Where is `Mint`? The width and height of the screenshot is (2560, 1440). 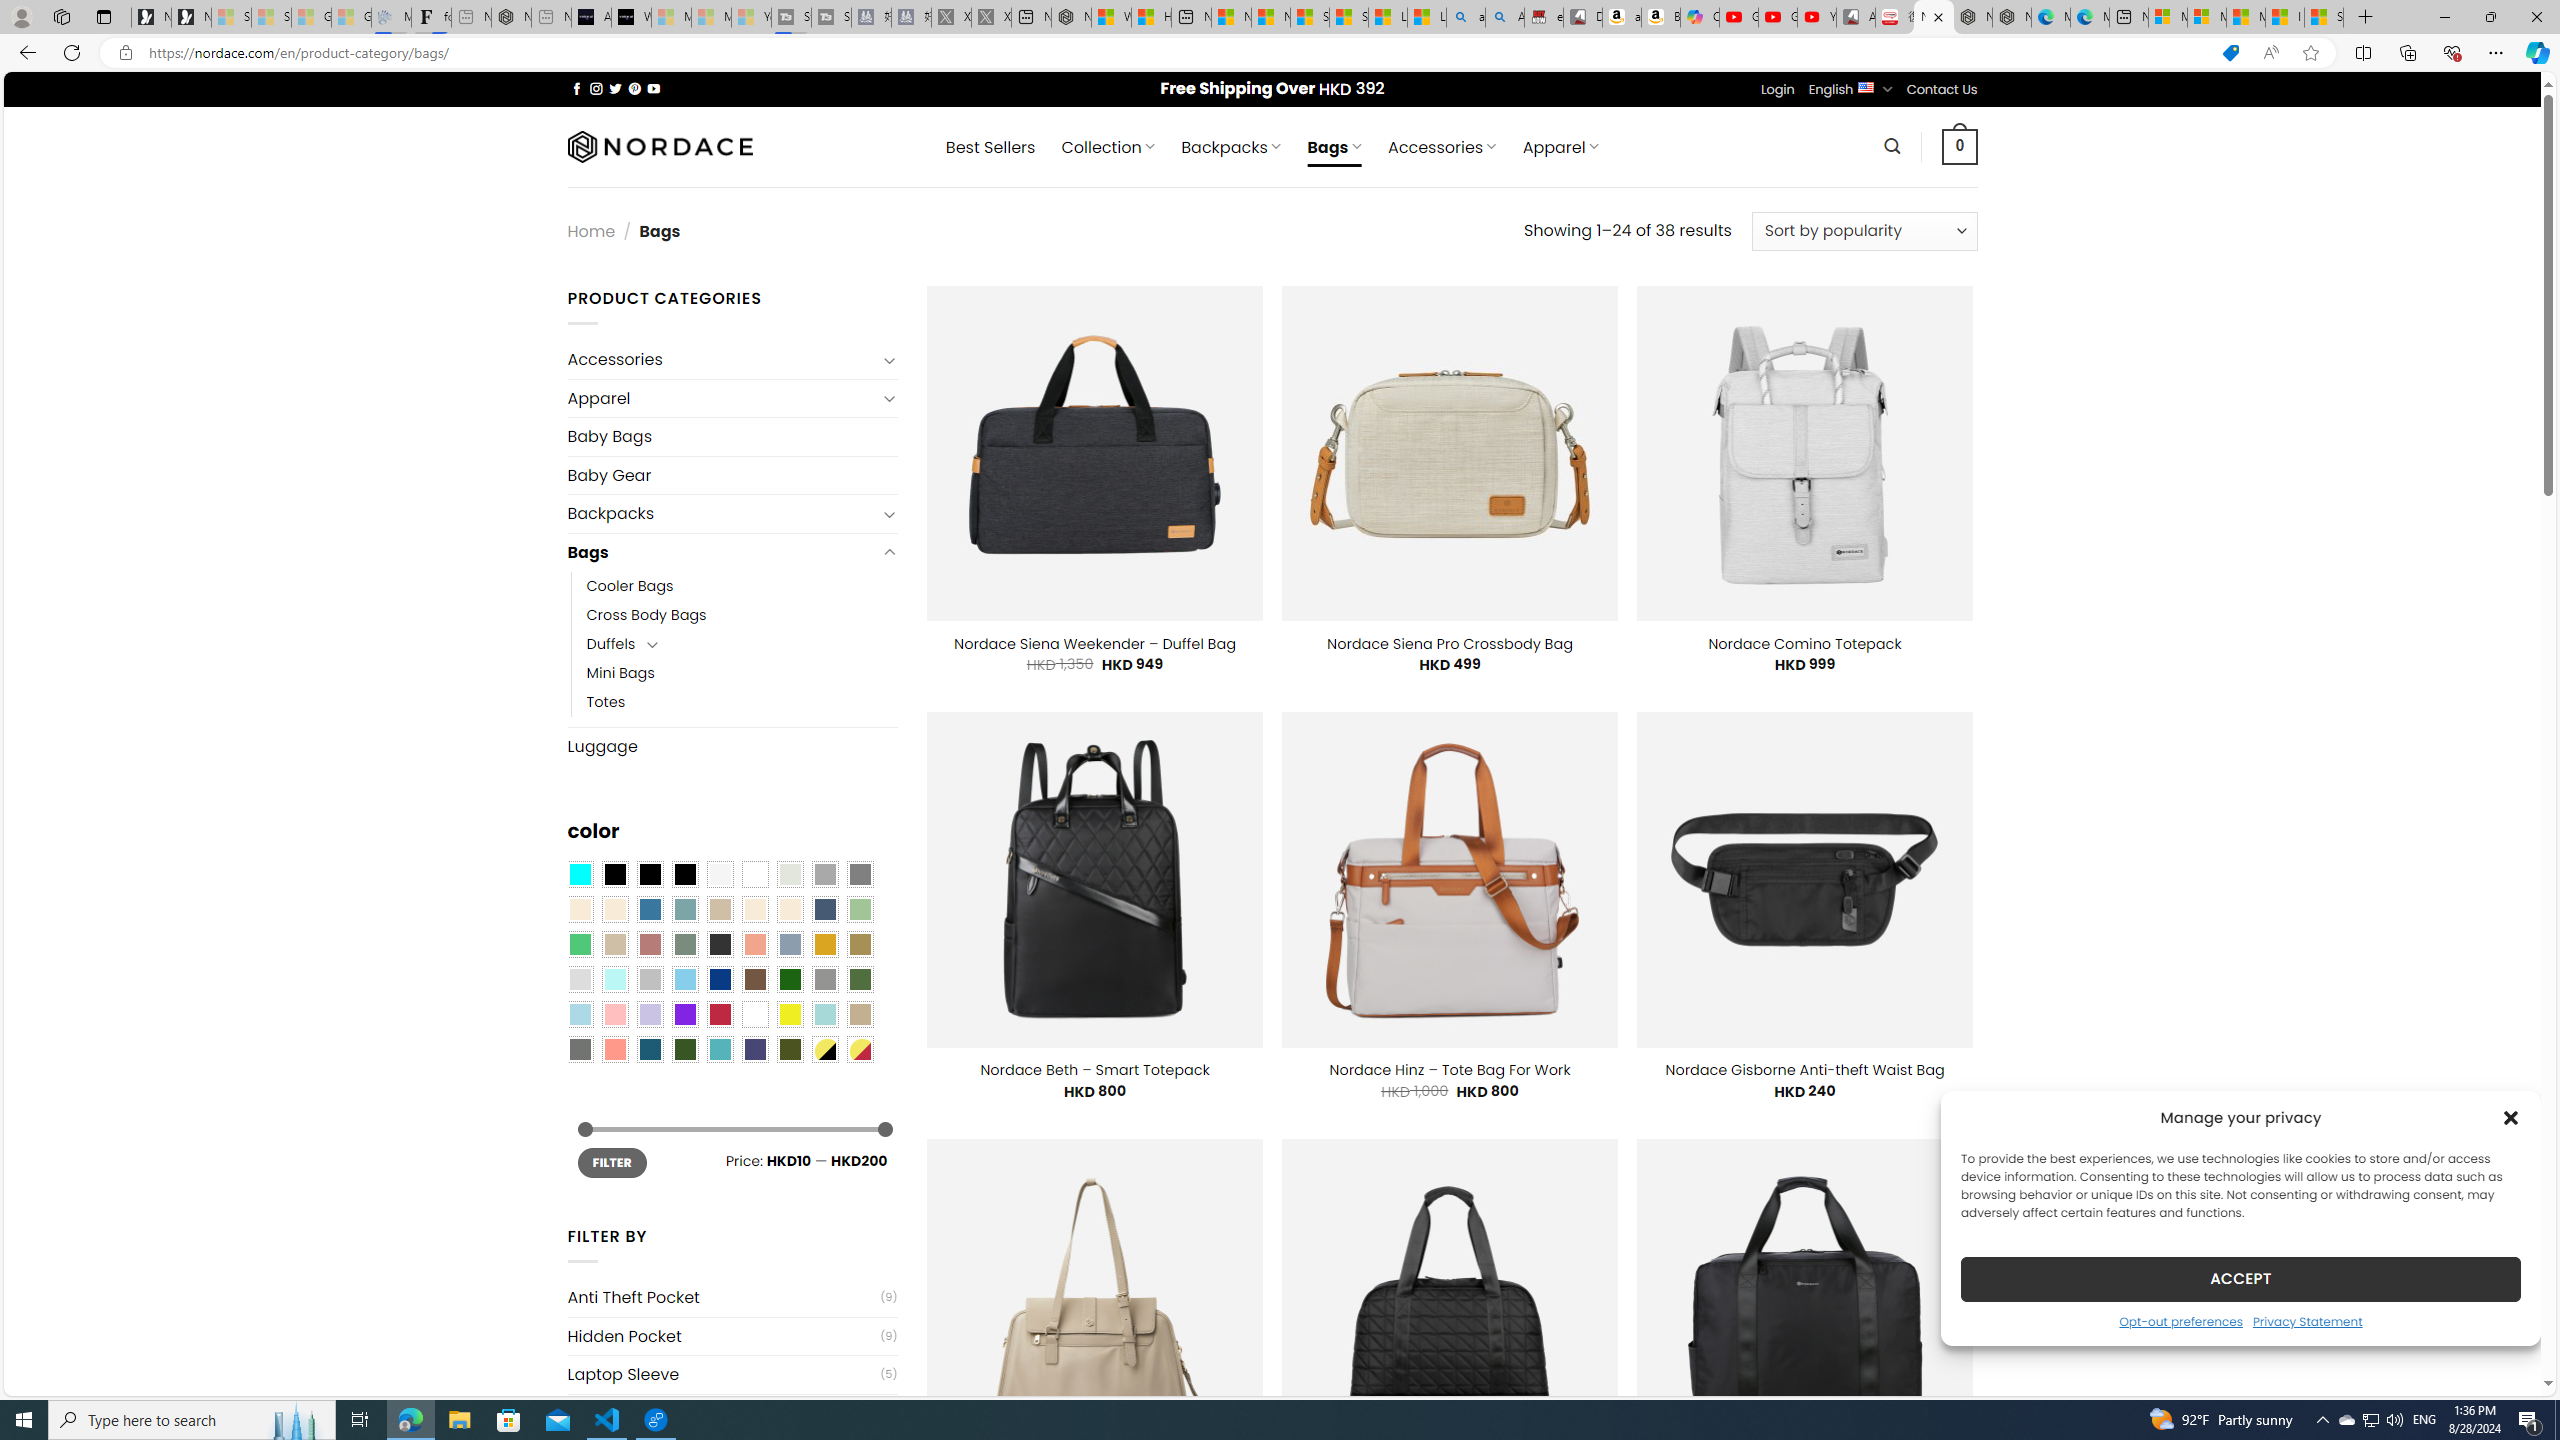
Mint is located at coordinates (614, 980).